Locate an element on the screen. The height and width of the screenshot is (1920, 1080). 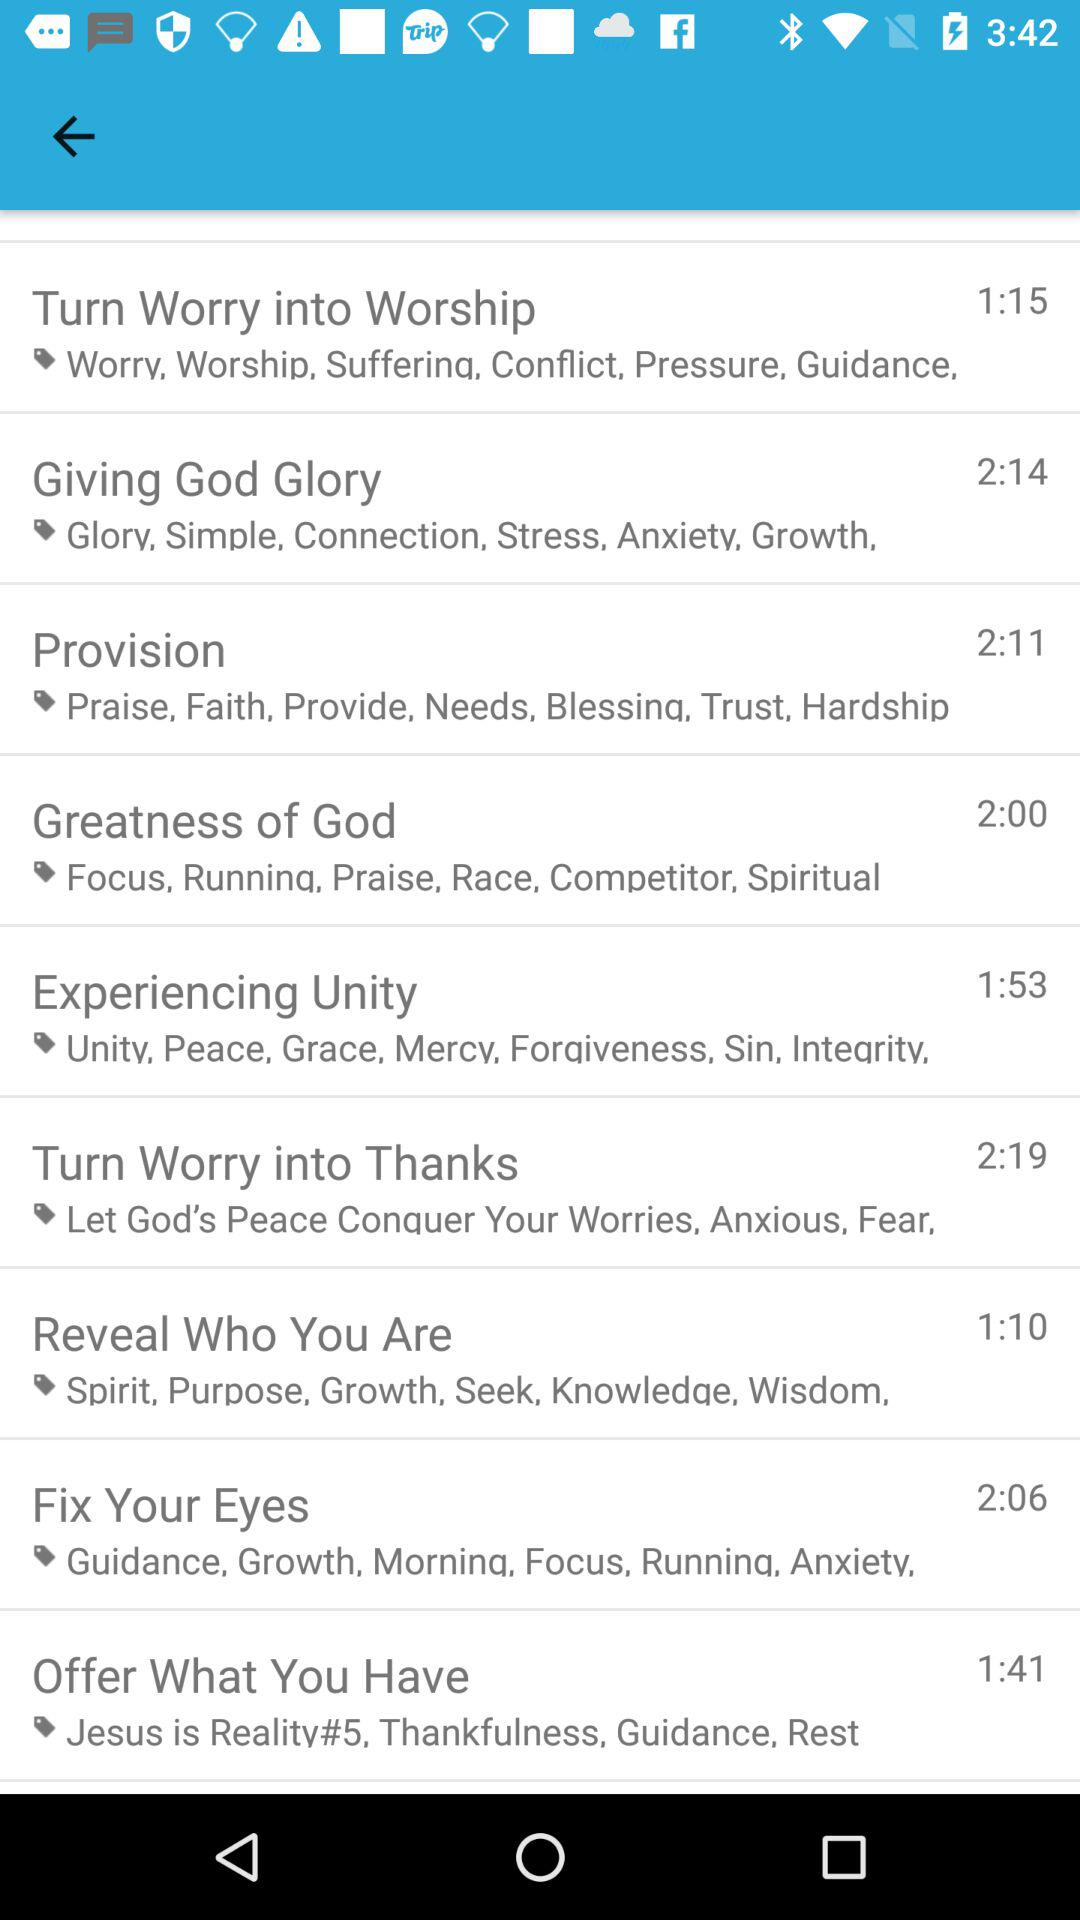
click icon at the top left corner is located at coordinates (73, 136).